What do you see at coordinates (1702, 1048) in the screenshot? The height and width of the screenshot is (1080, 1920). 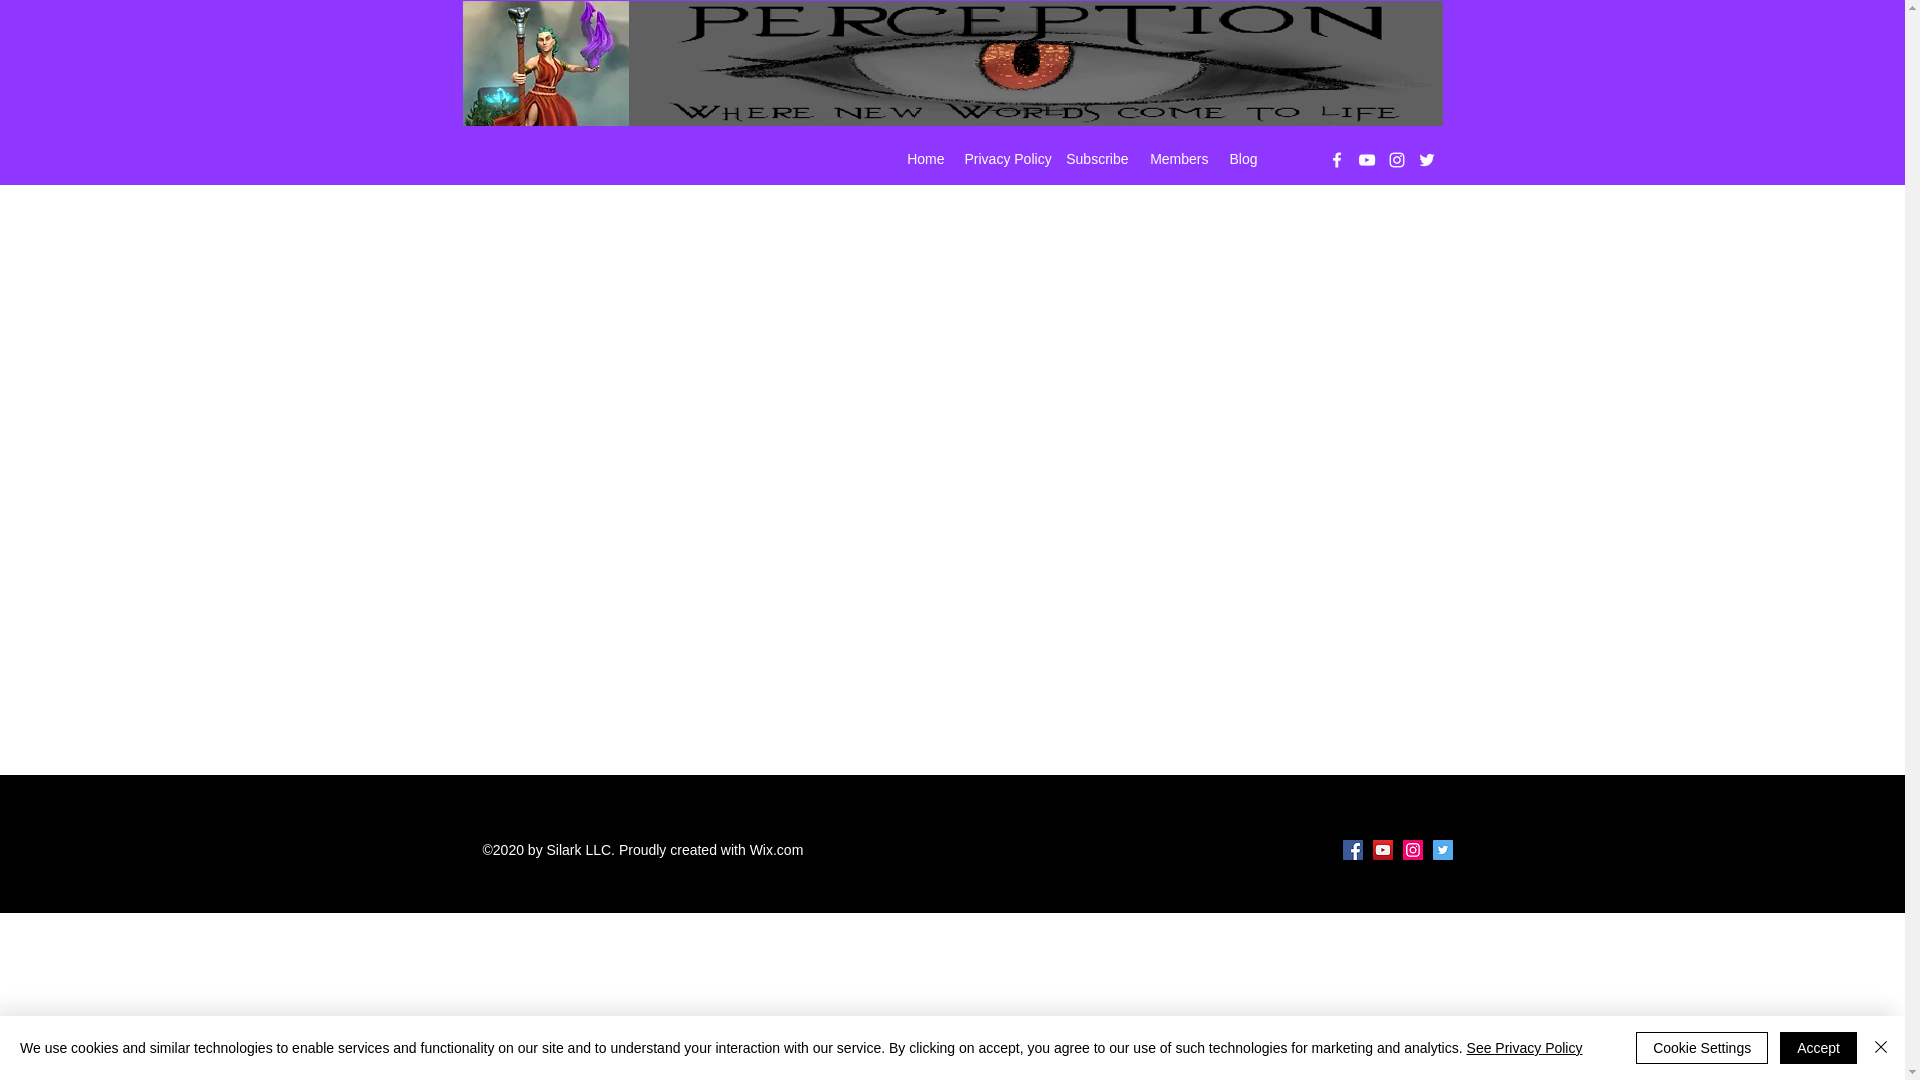 I see `Cookie Settings` at bounding box center [1702, 1048].